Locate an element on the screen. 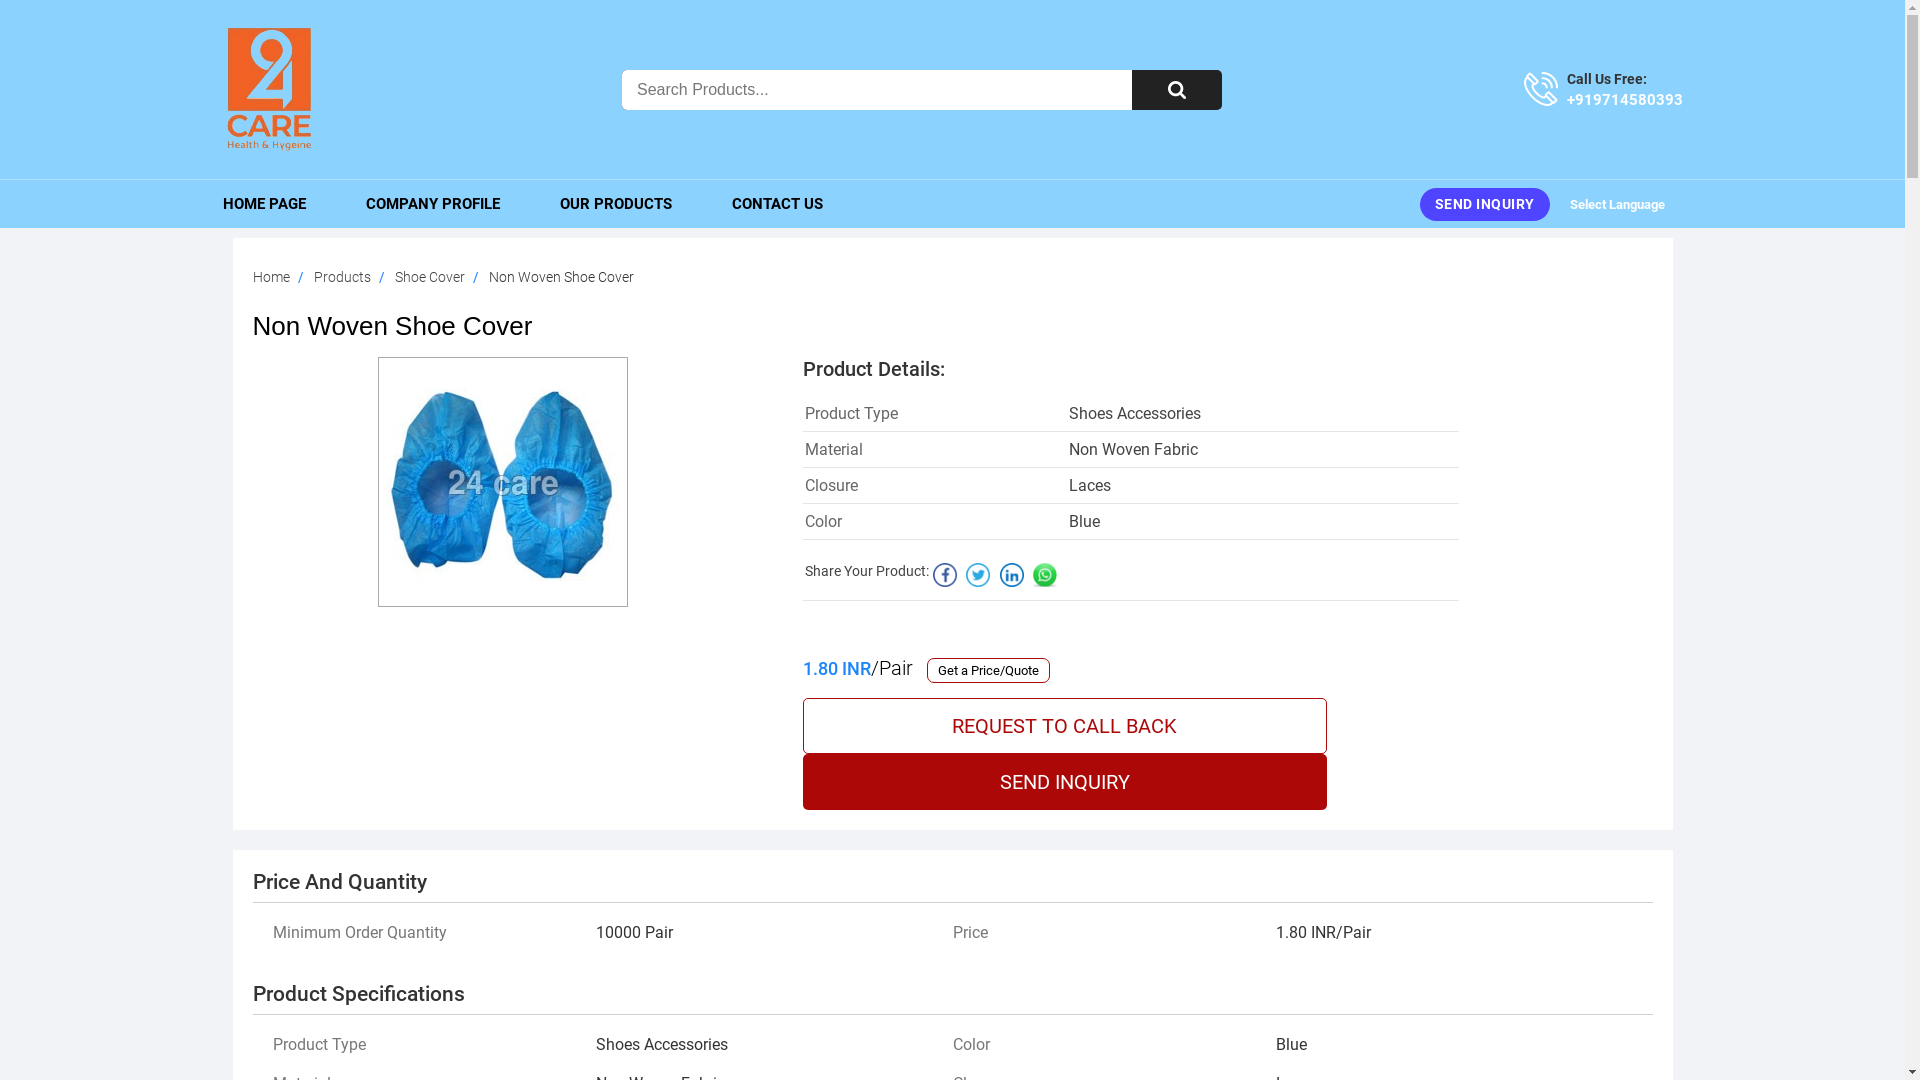 The height and width of the screenshot is (1080, 1920). OUR PRODUCTS is located at coordinates (616, 204).